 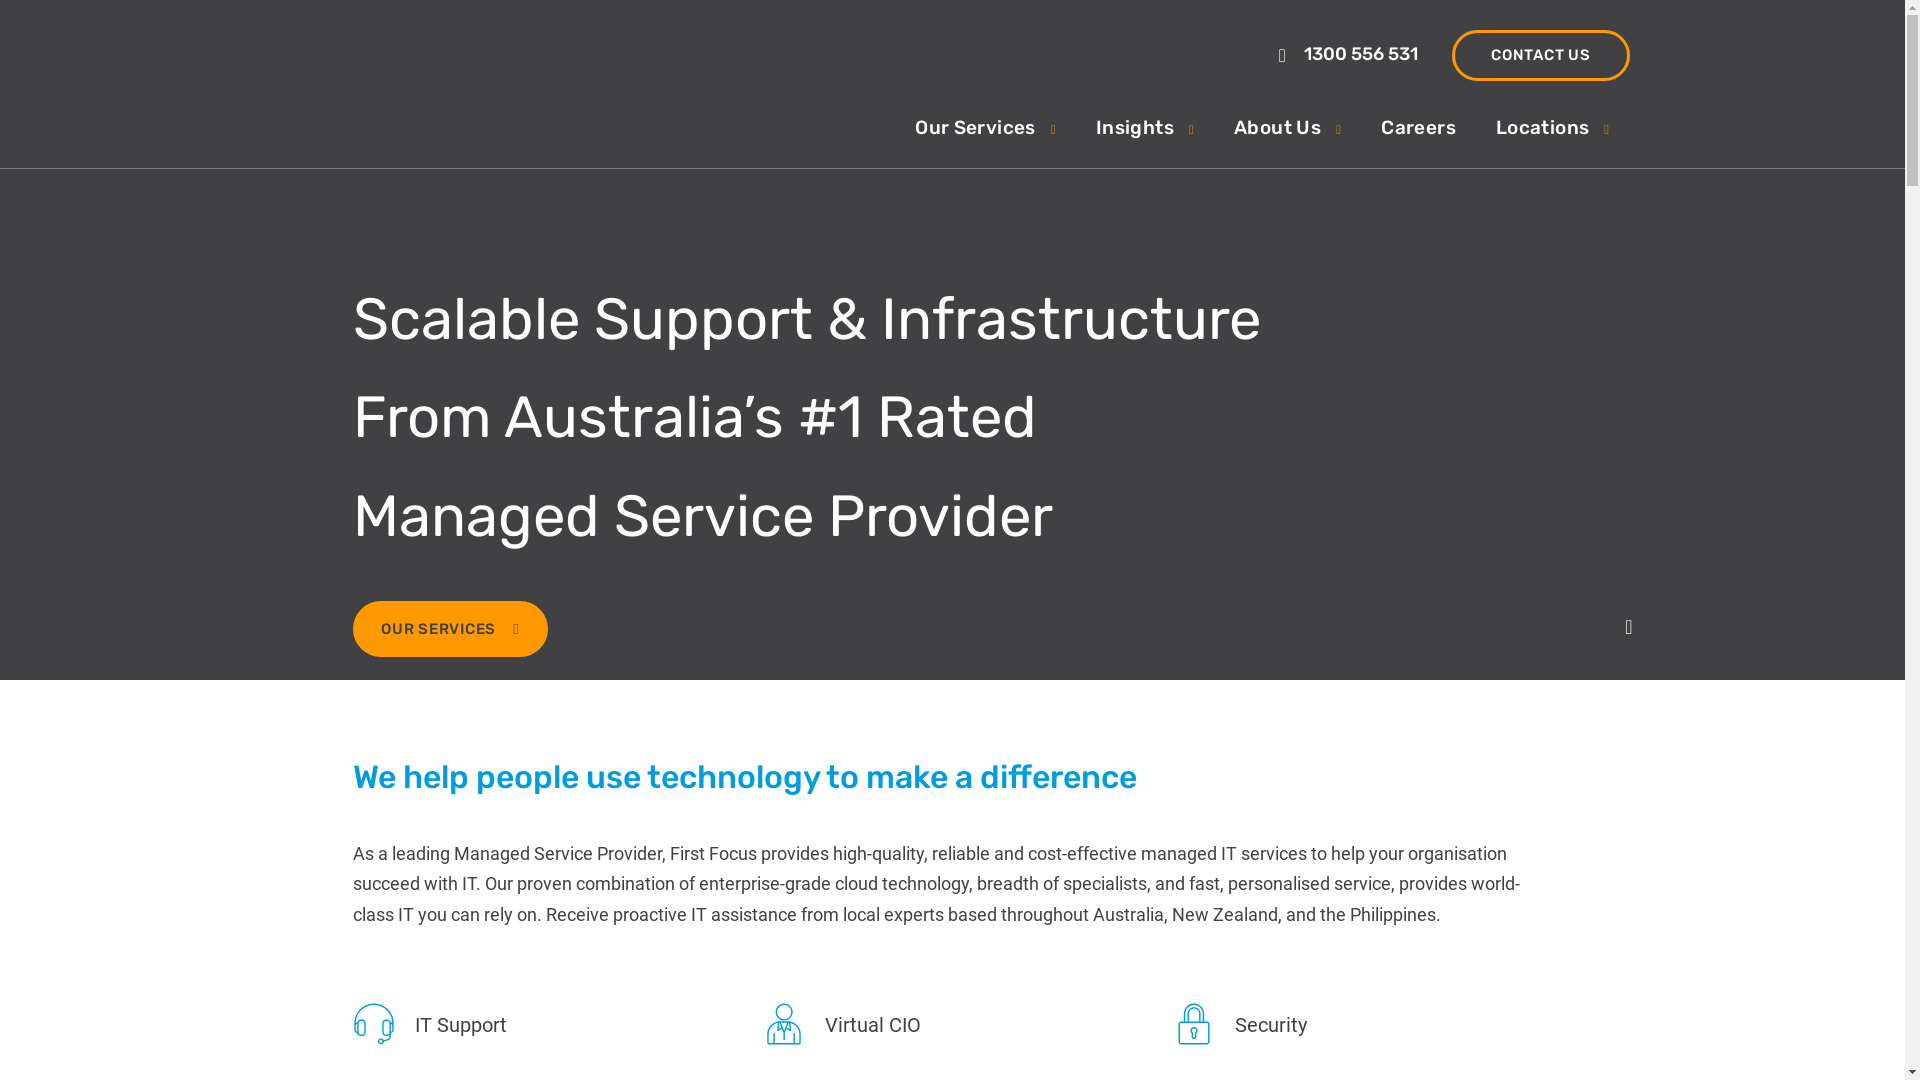 What do you see at coordinates (841, 1025) in the screenshot?
I see `Virtual CIO` at bounding box center [841, 1025].